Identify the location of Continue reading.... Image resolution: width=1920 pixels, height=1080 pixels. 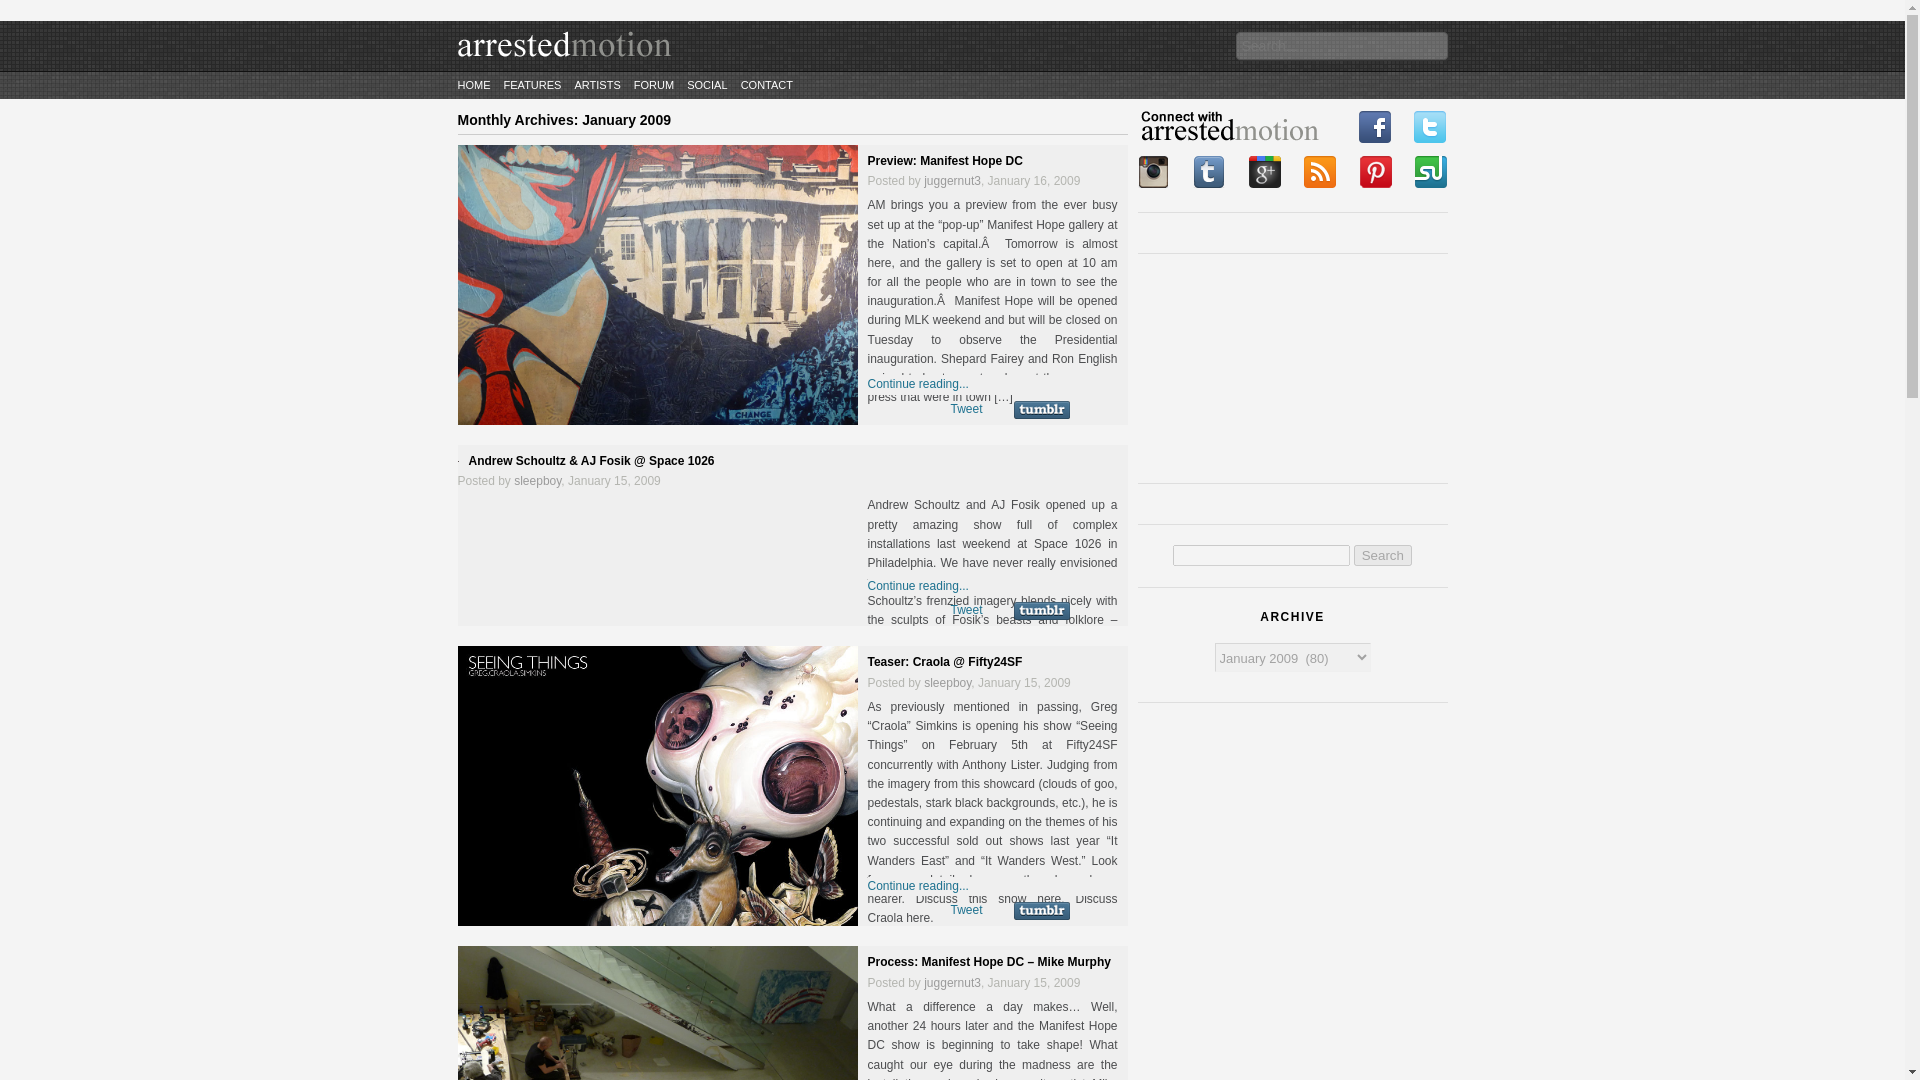
(918, 585).